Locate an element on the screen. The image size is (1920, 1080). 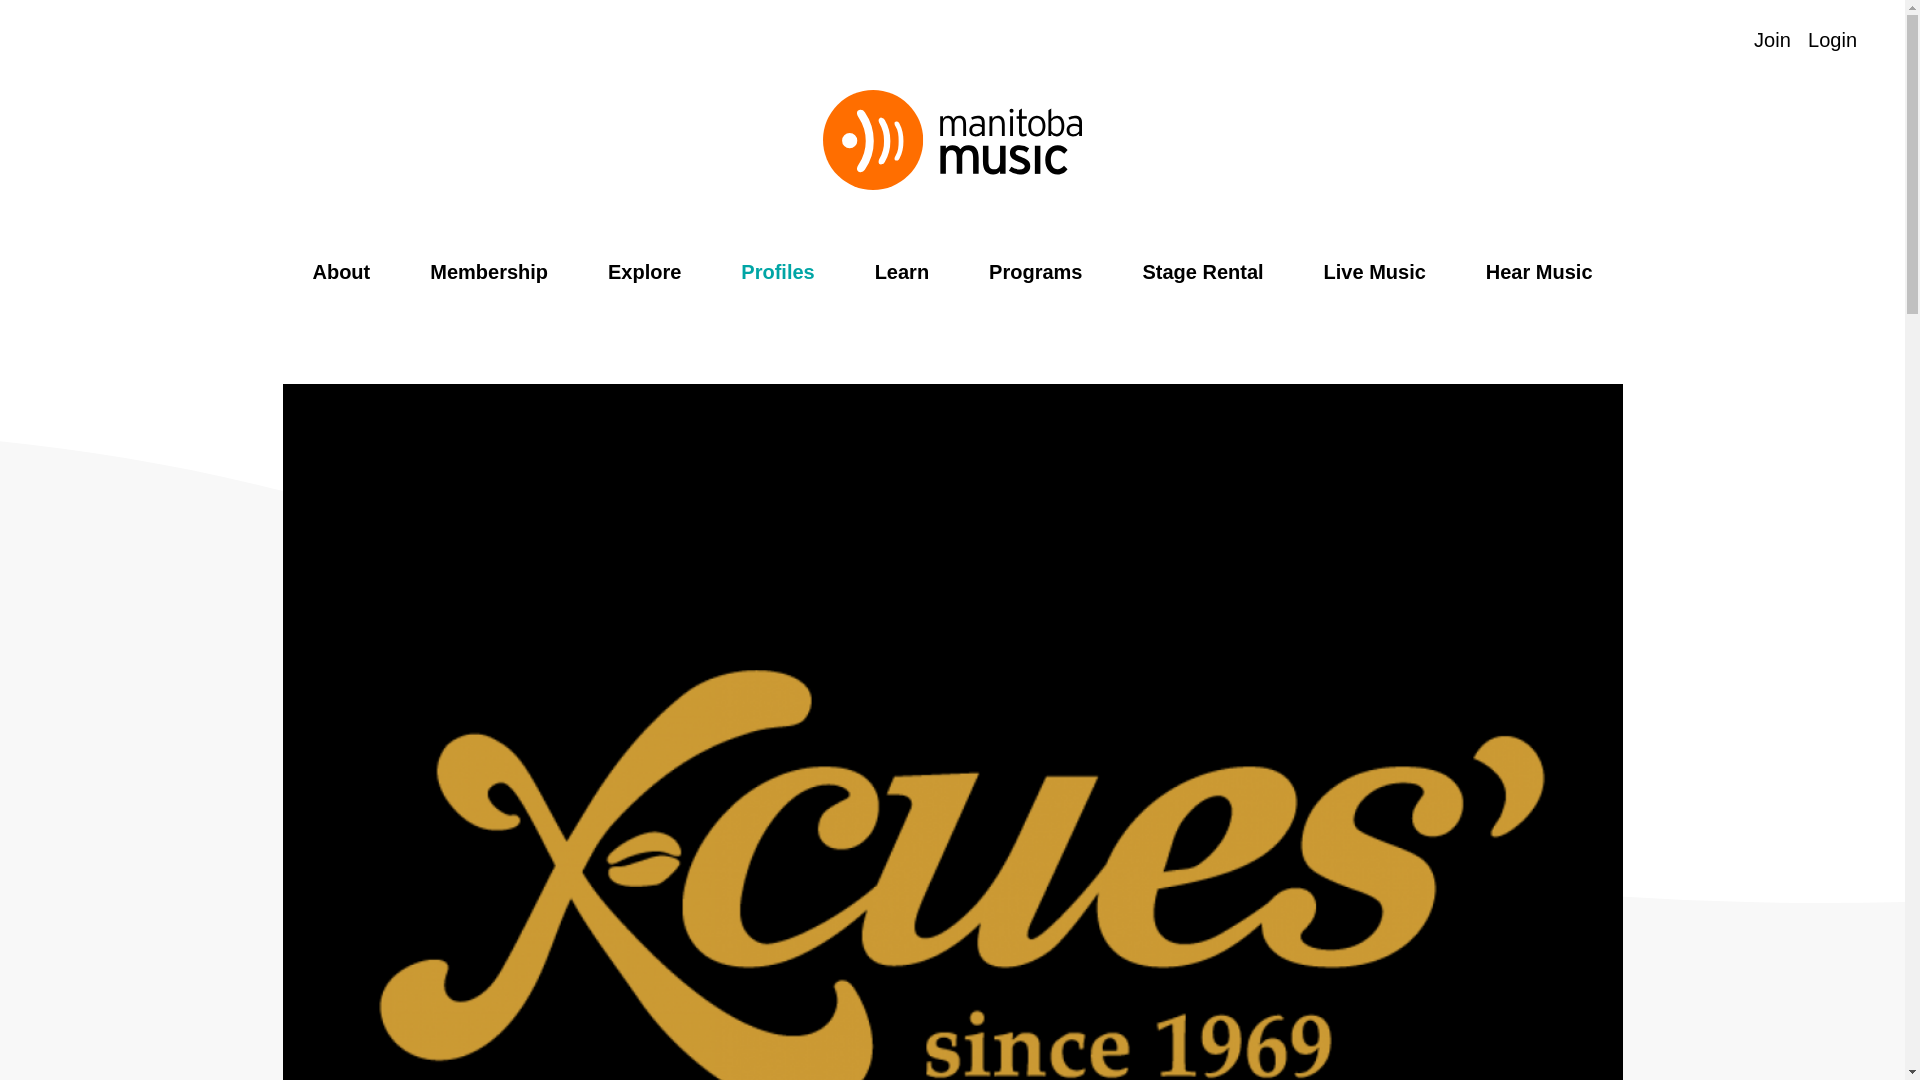
Contact Us via email is located at coordinates (284, 41).